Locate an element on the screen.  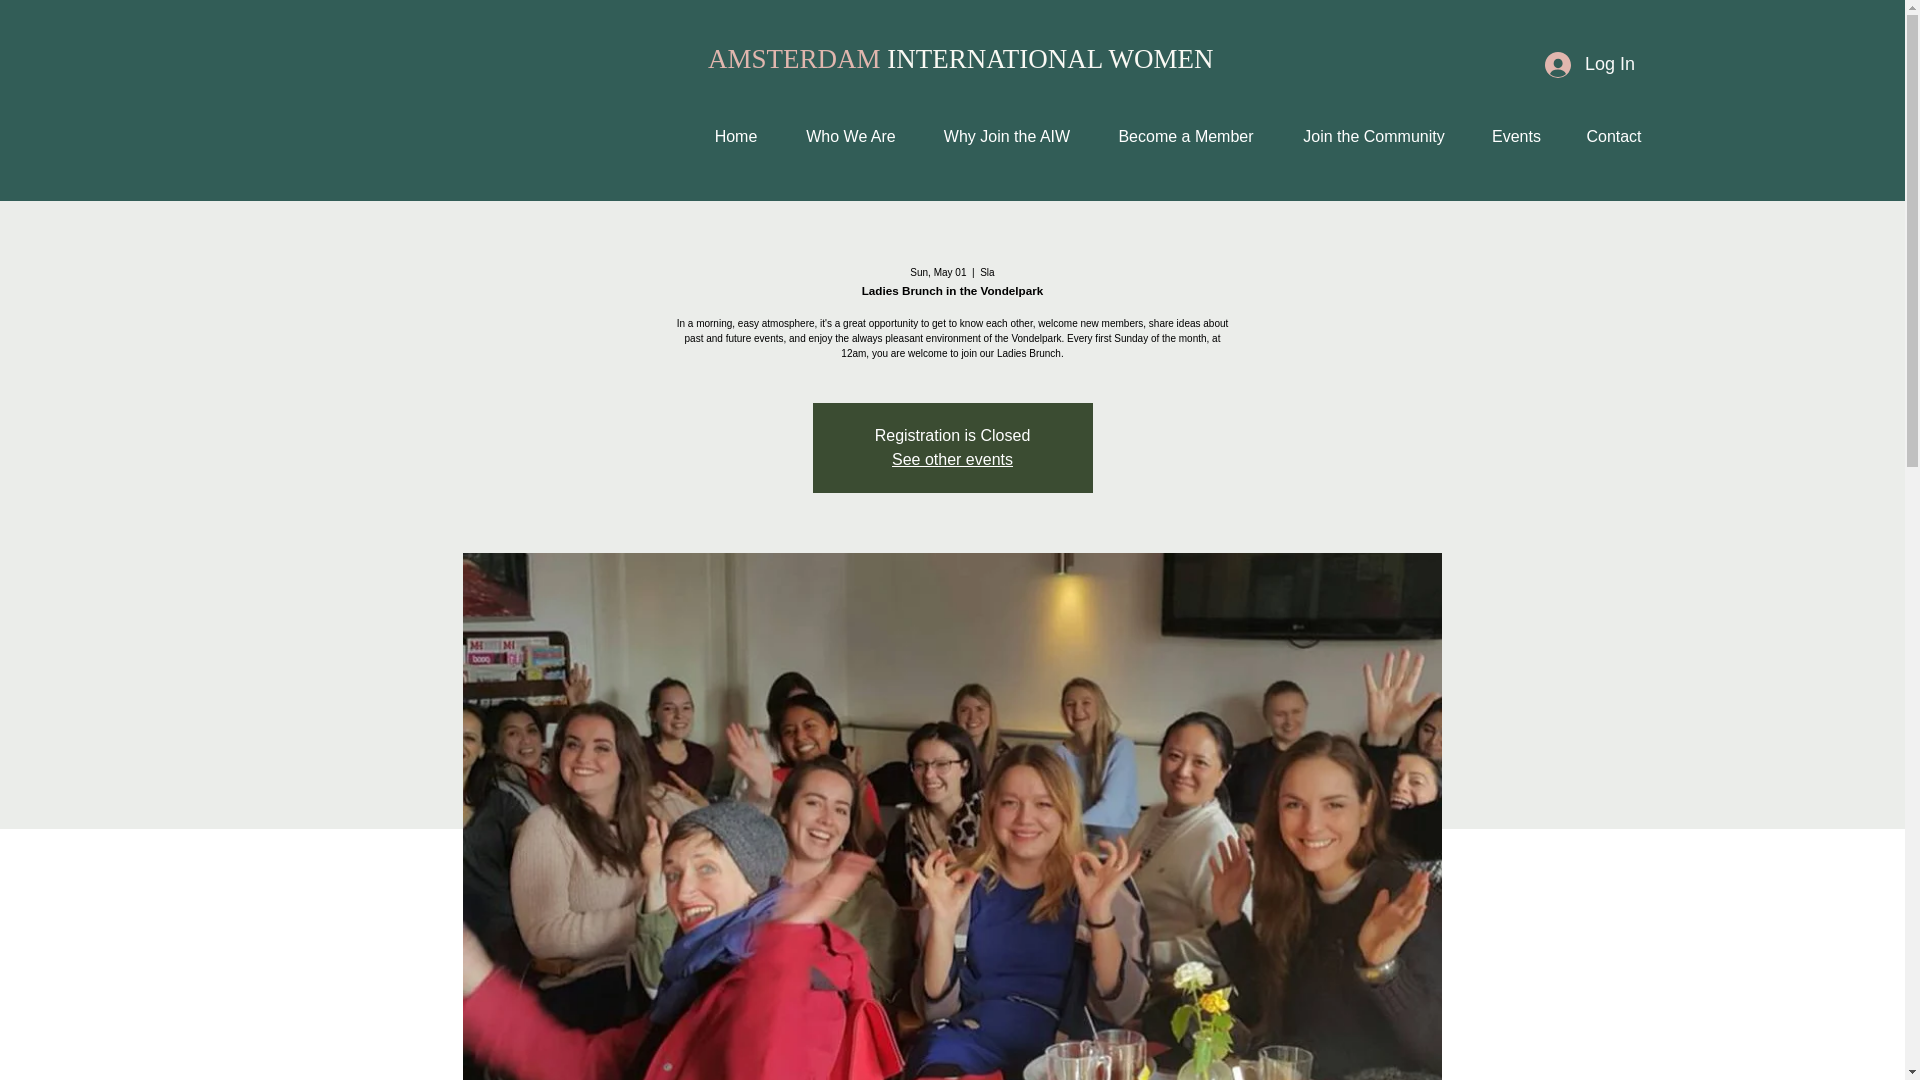
Events is located at coordinates (1516, 136).